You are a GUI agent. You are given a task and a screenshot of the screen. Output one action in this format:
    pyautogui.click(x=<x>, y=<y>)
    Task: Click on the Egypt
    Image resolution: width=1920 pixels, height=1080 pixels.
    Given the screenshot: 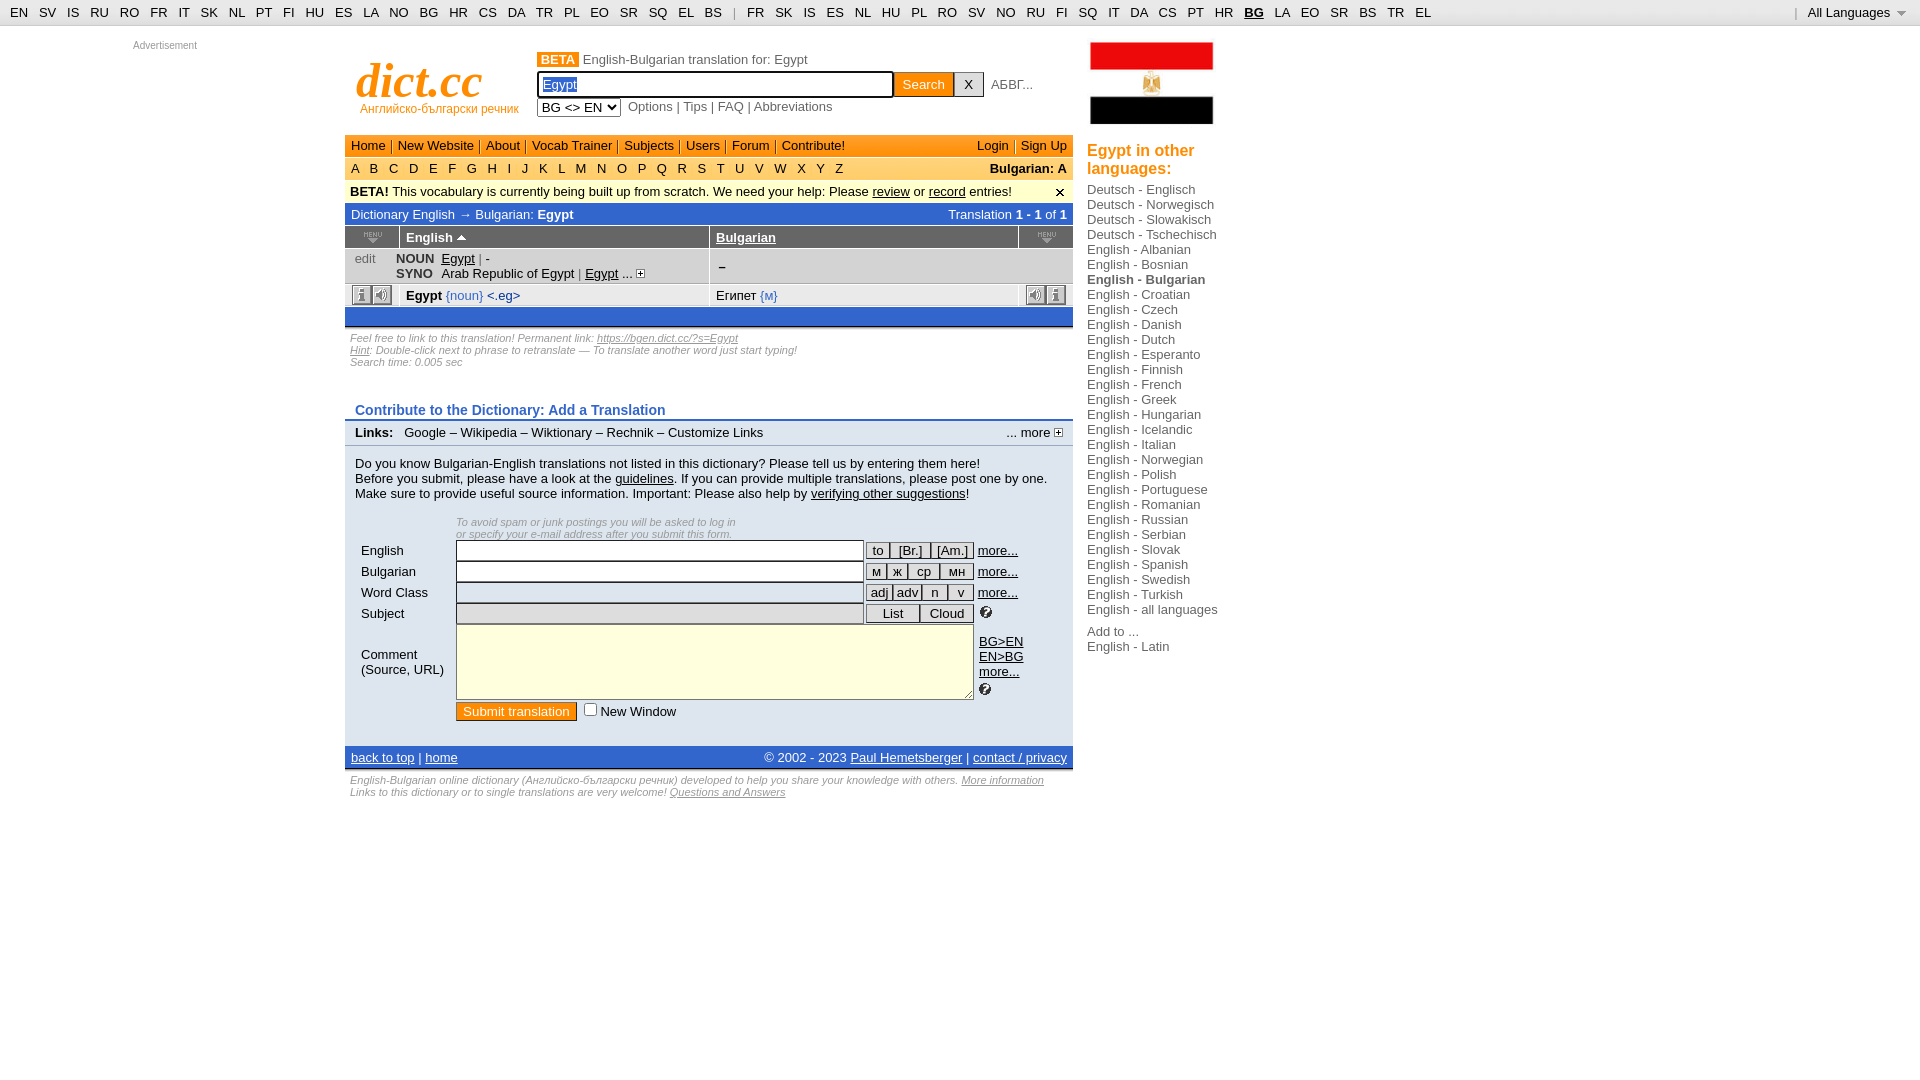 What is the action you would take?
    pyautogui.click(x=602, y=274)
    